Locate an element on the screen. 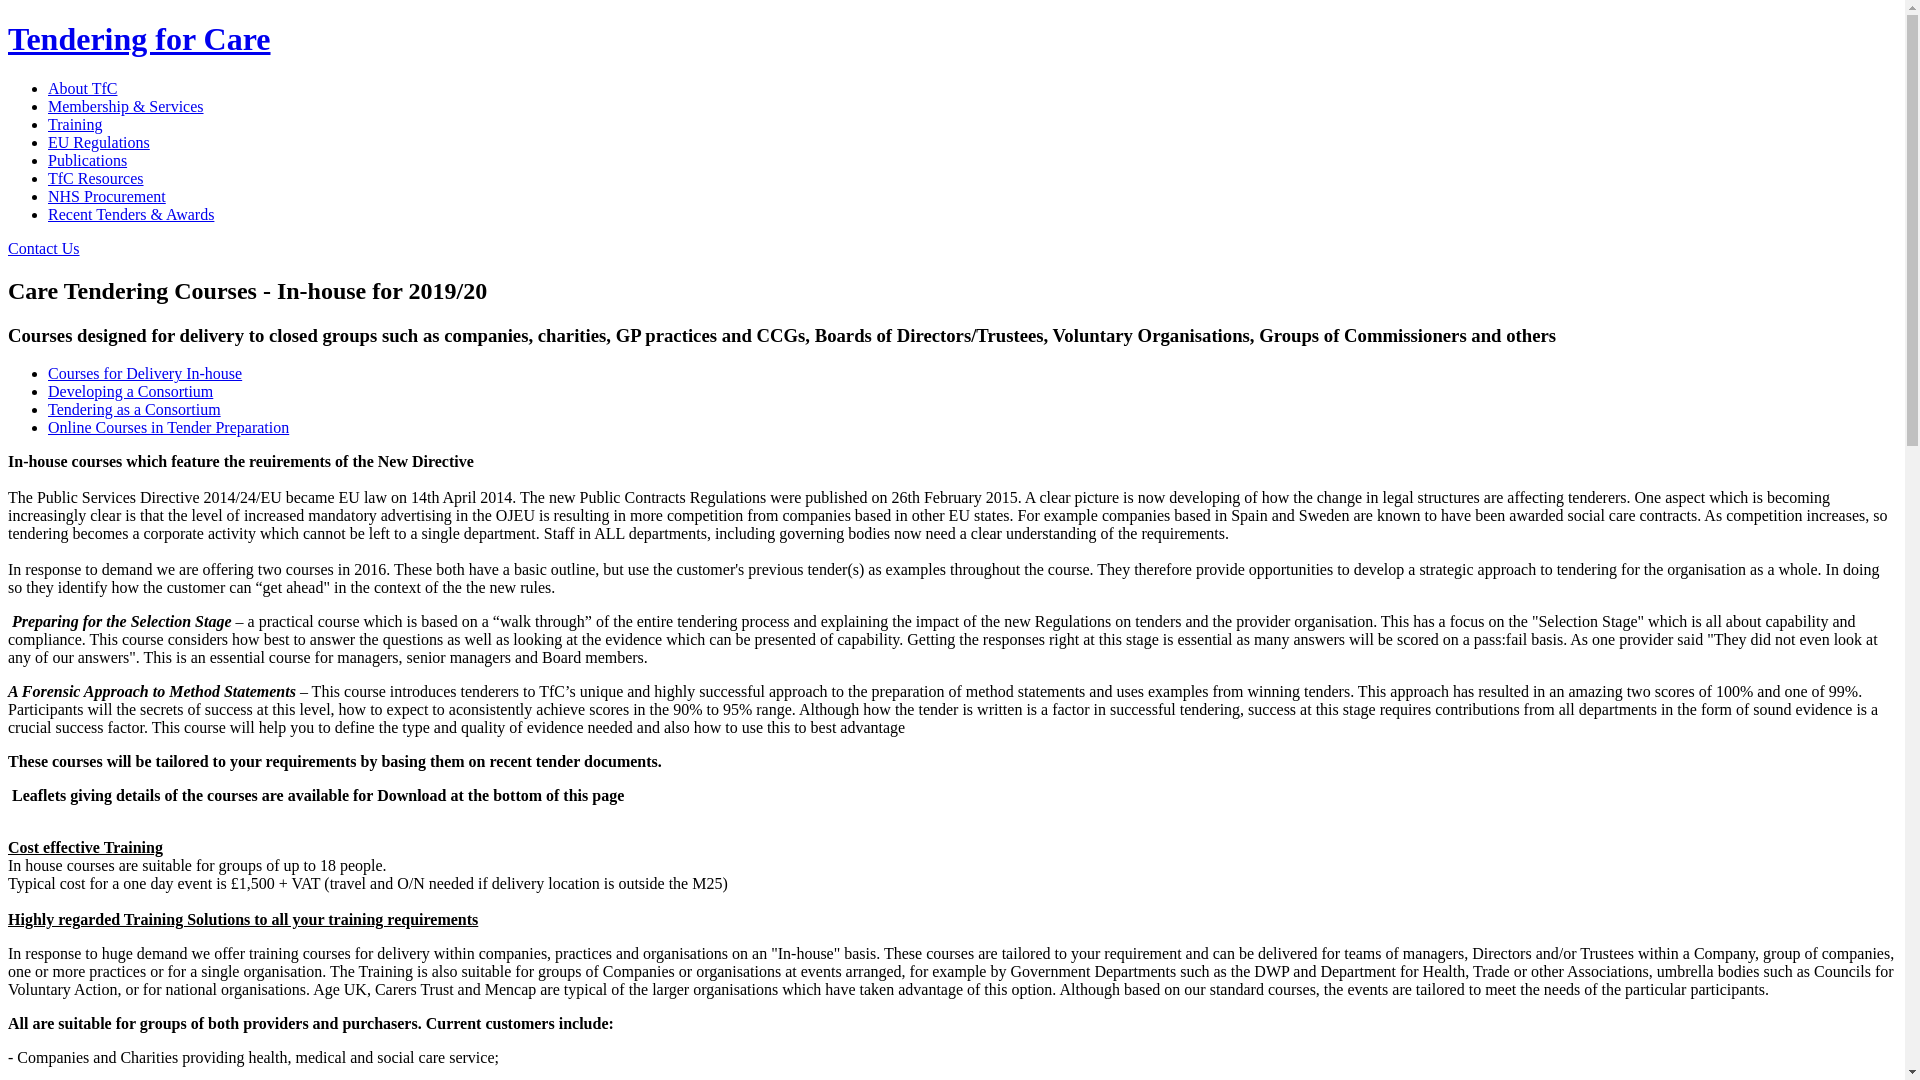 This screenshot has height=1080, width=1920. Tendering as a Consortium is located at coordinates (134, 408).